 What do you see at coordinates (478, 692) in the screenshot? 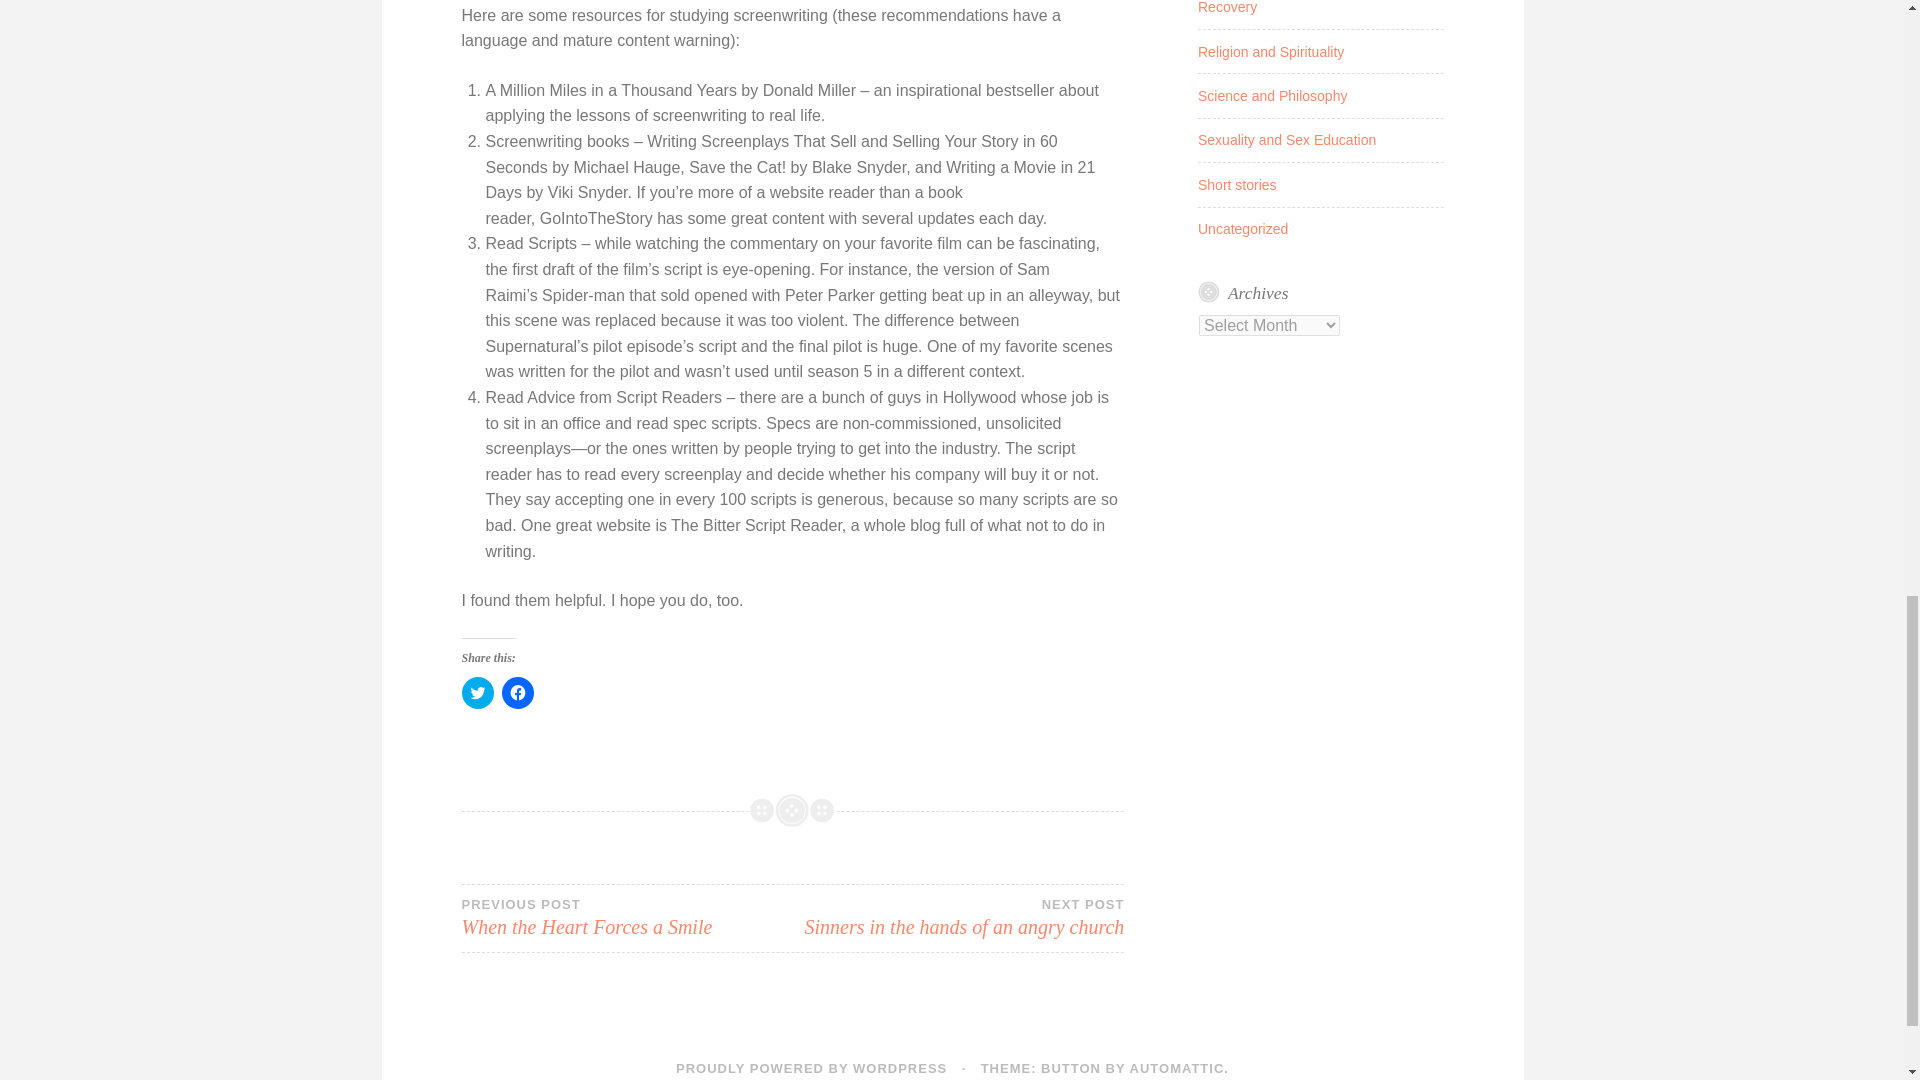
I see `Religion and Spirituality` at bounding box center [478, 692].